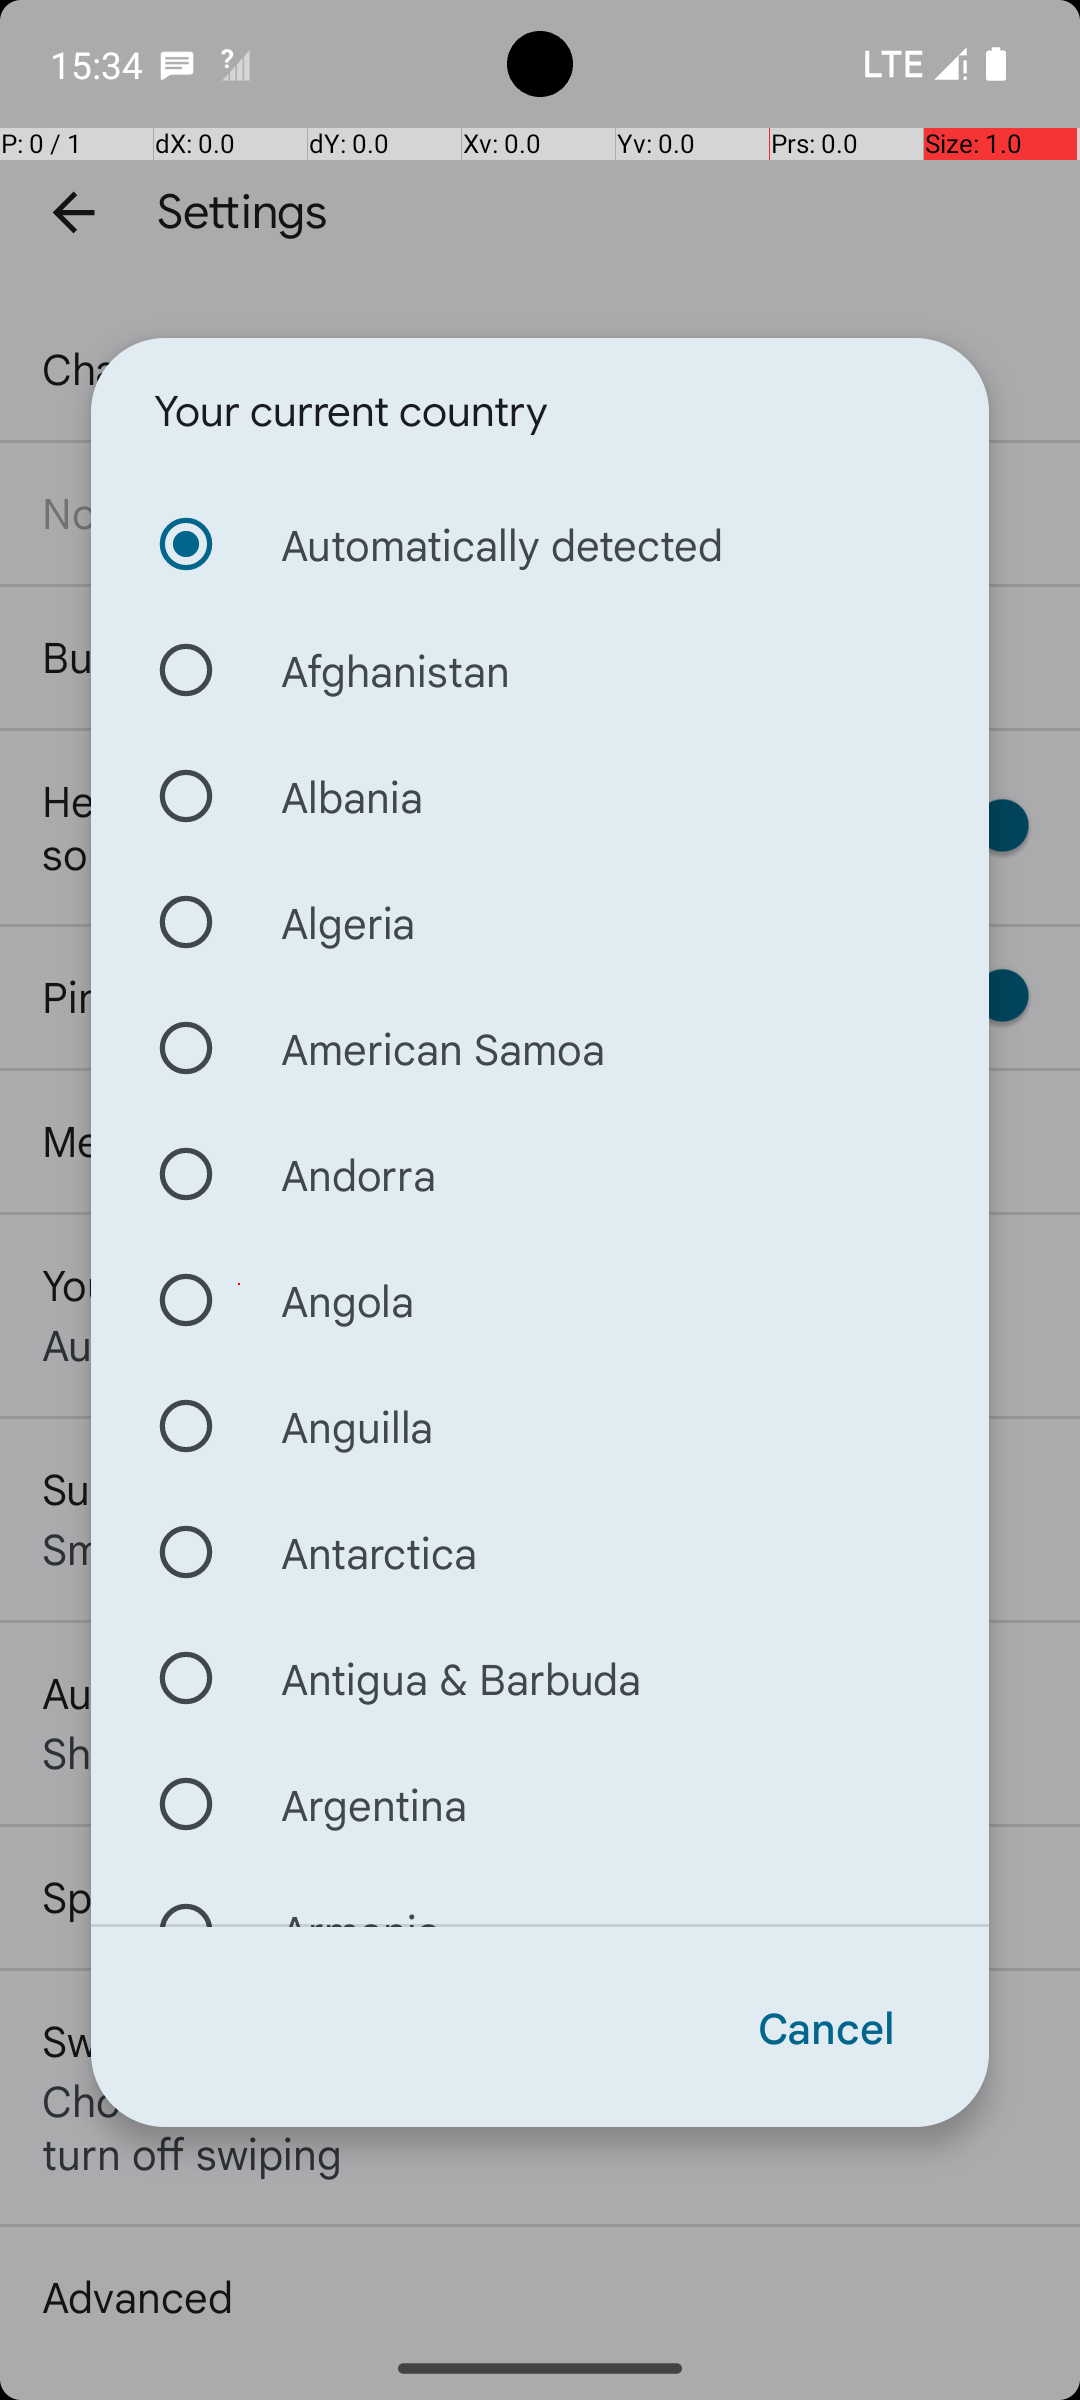 The width and height of the screenshot is (1080, 2400). I want to click on Armenia, so click(540, 1896).